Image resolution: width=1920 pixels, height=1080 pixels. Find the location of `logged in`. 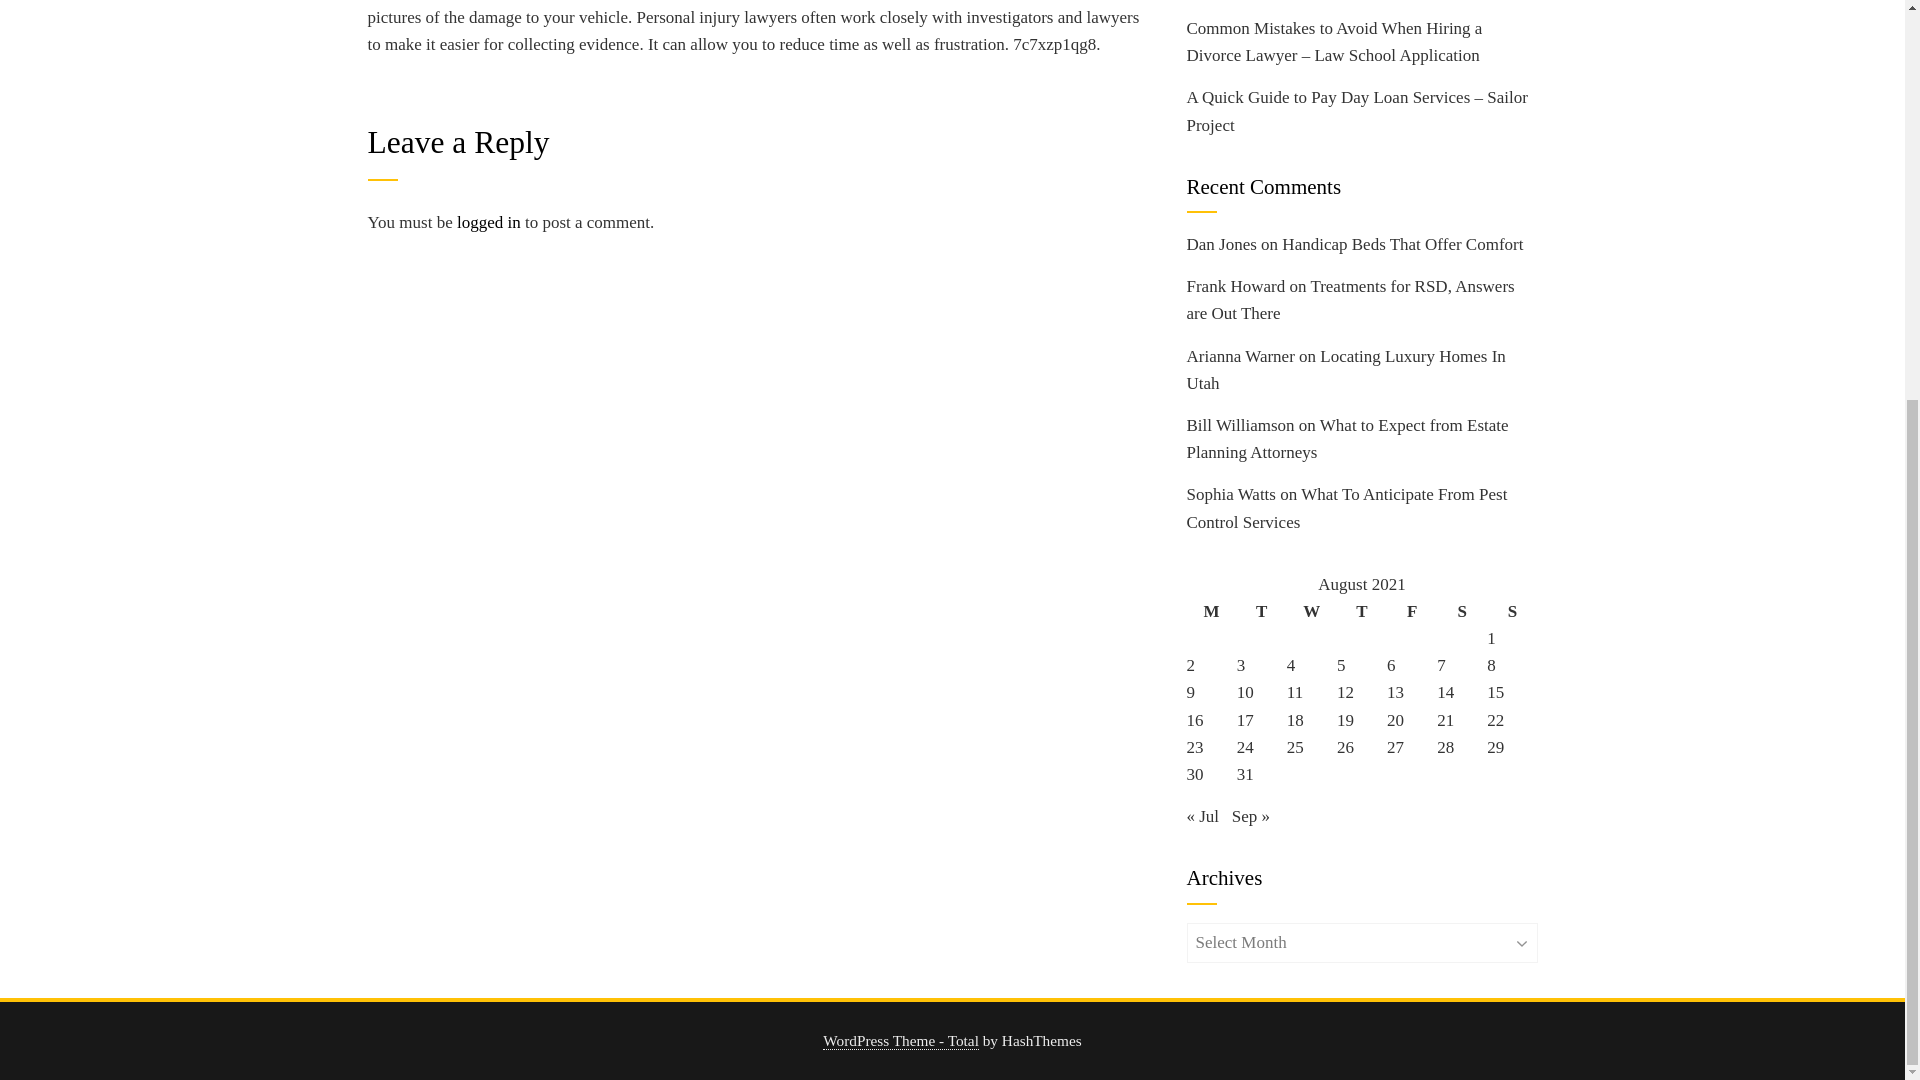

logged in is located at coordinates (488, 222).